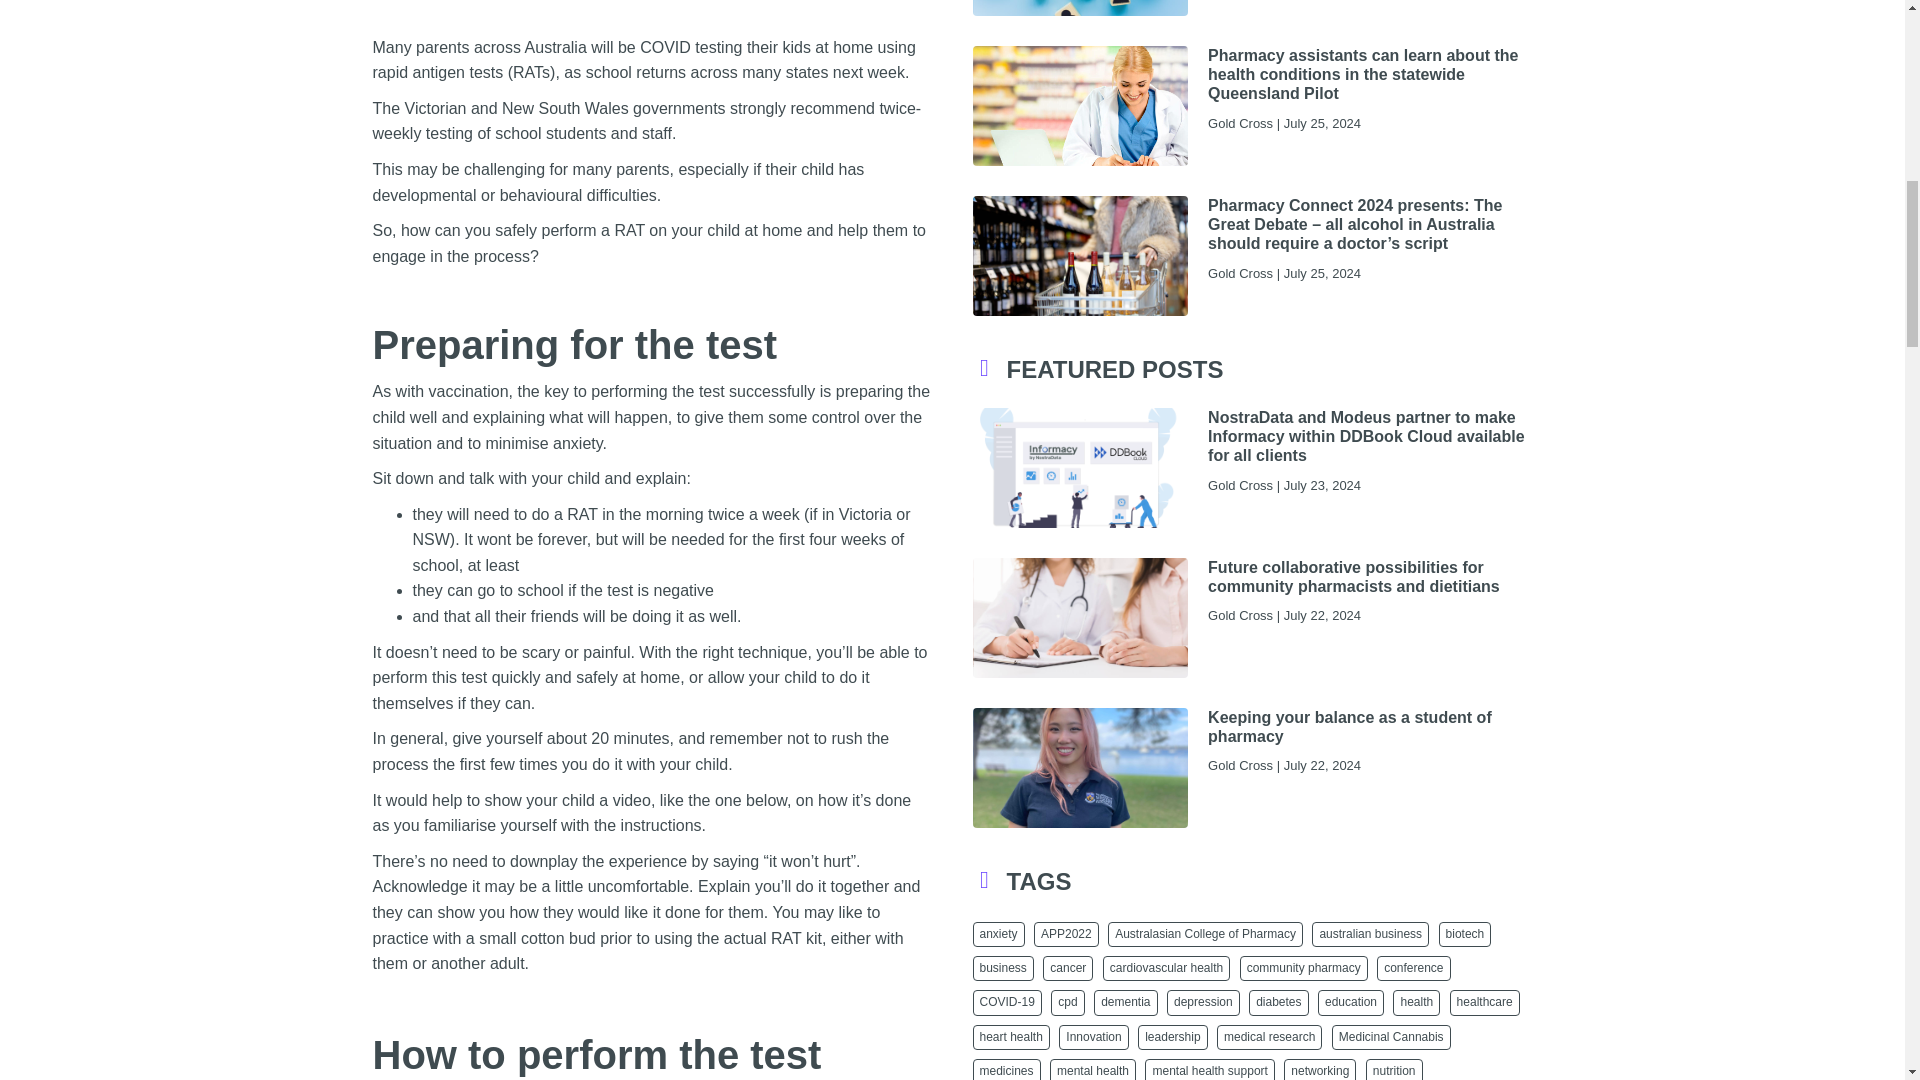  I want to click on Keeping your balance as a student of pharmacy, so click(1349, 726).